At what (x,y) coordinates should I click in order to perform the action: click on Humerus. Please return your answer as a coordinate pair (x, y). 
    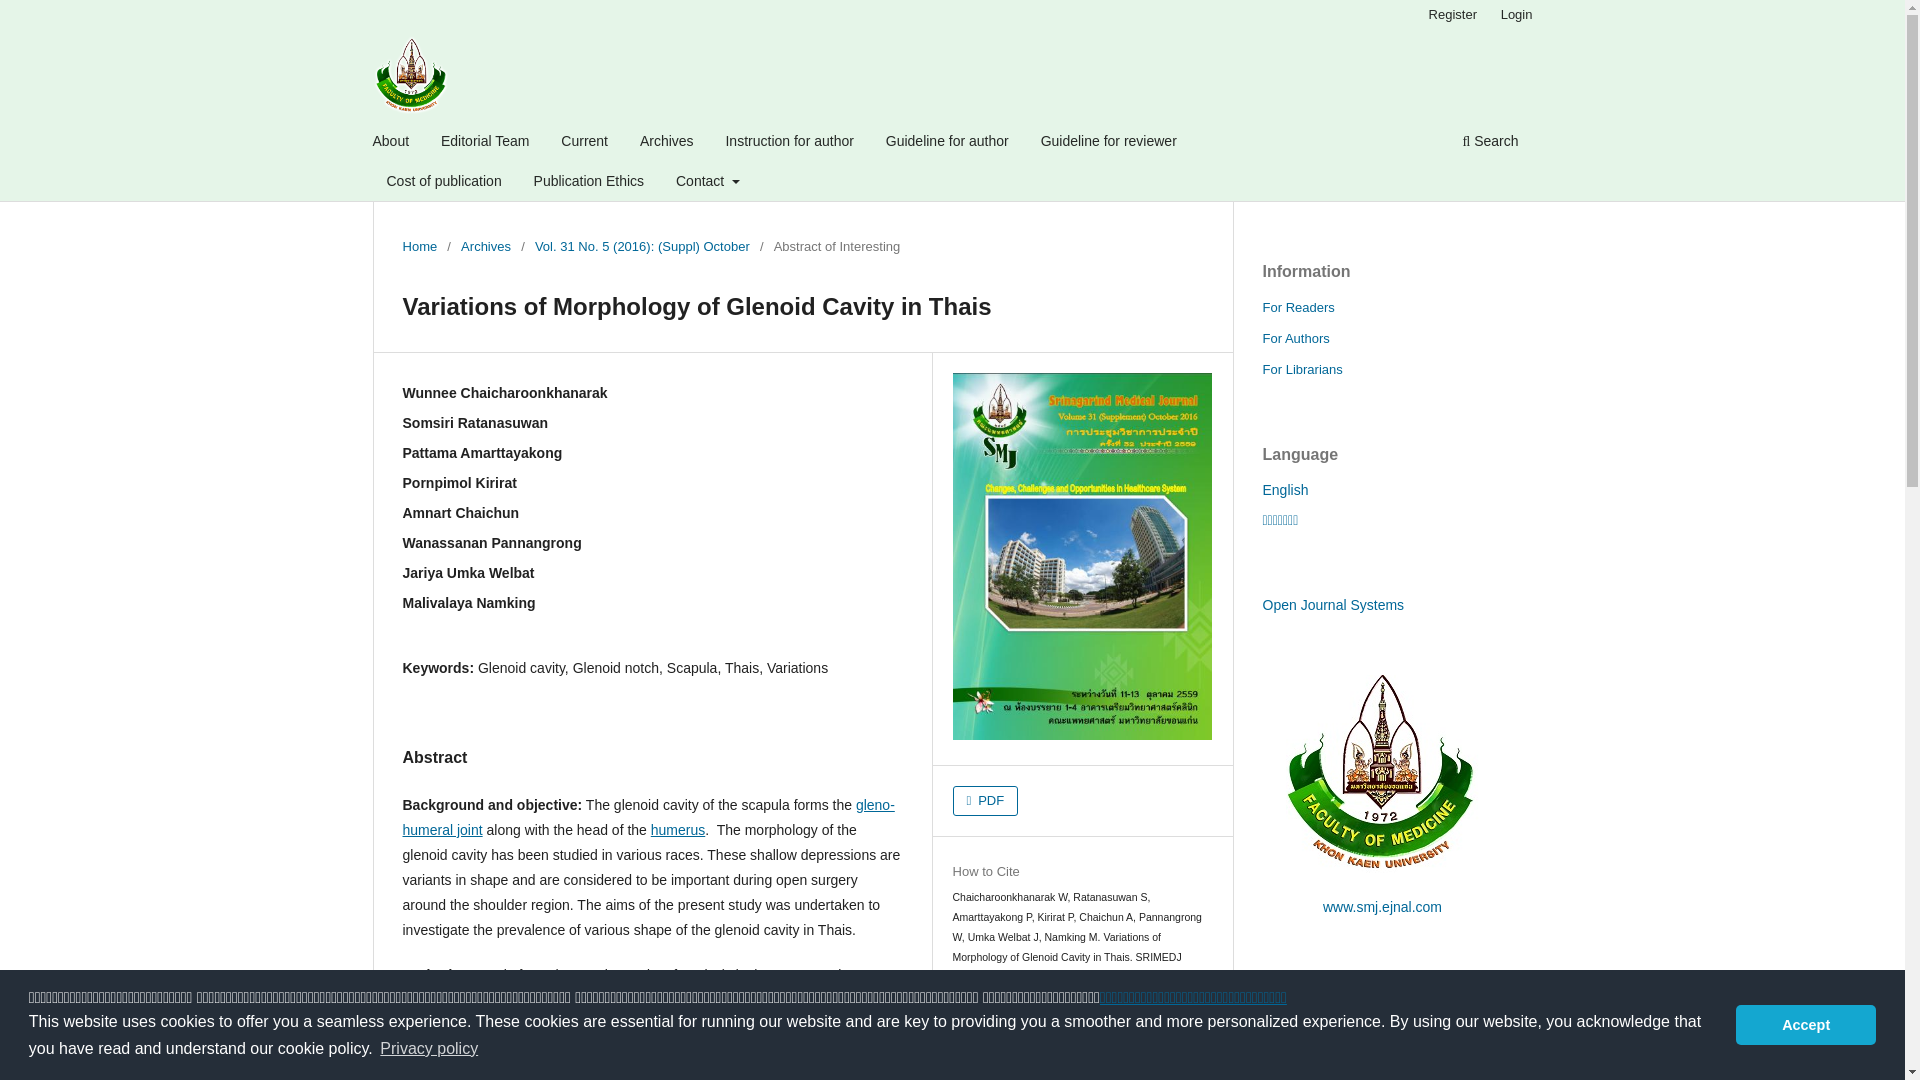
    Looking at the image, I should click on (677, 830).